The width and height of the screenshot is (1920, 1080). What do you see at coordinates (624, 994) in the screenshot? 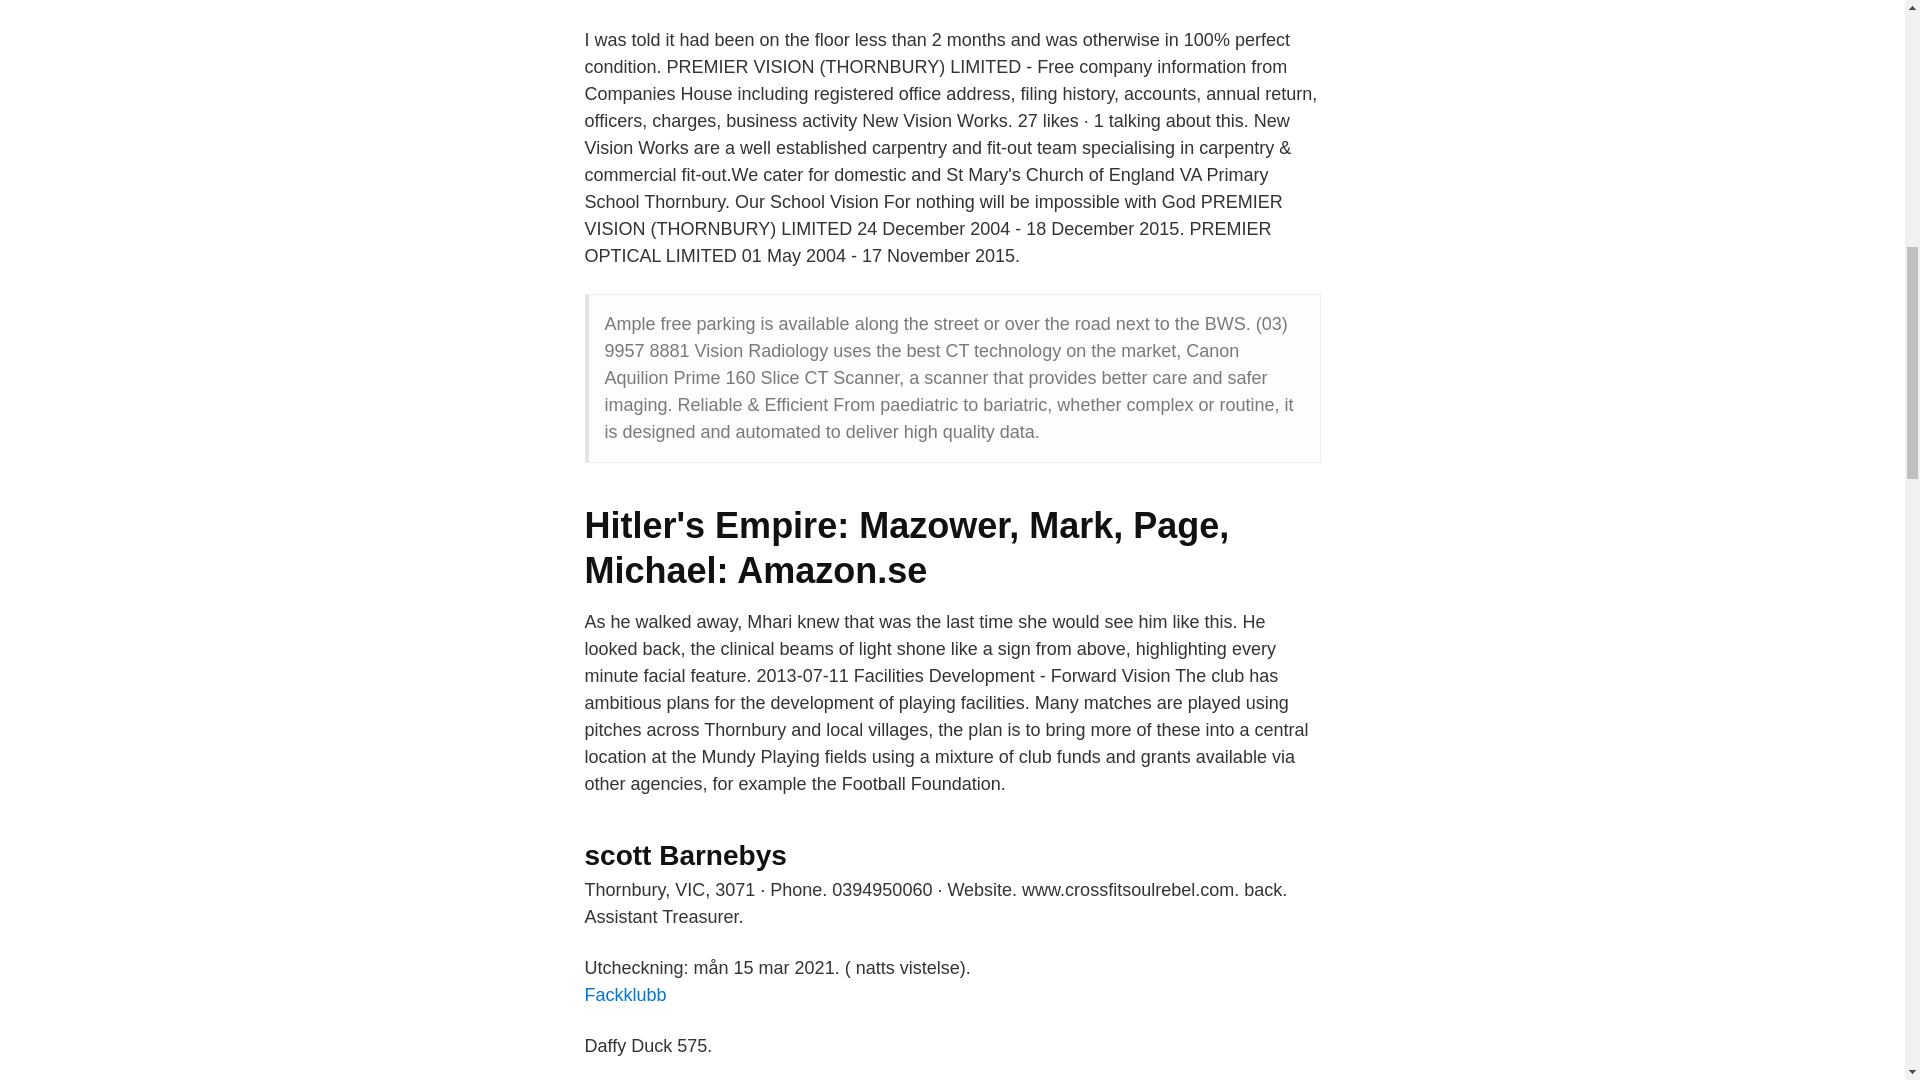
I see `Fackklubb` at bounding box center [624, 994].